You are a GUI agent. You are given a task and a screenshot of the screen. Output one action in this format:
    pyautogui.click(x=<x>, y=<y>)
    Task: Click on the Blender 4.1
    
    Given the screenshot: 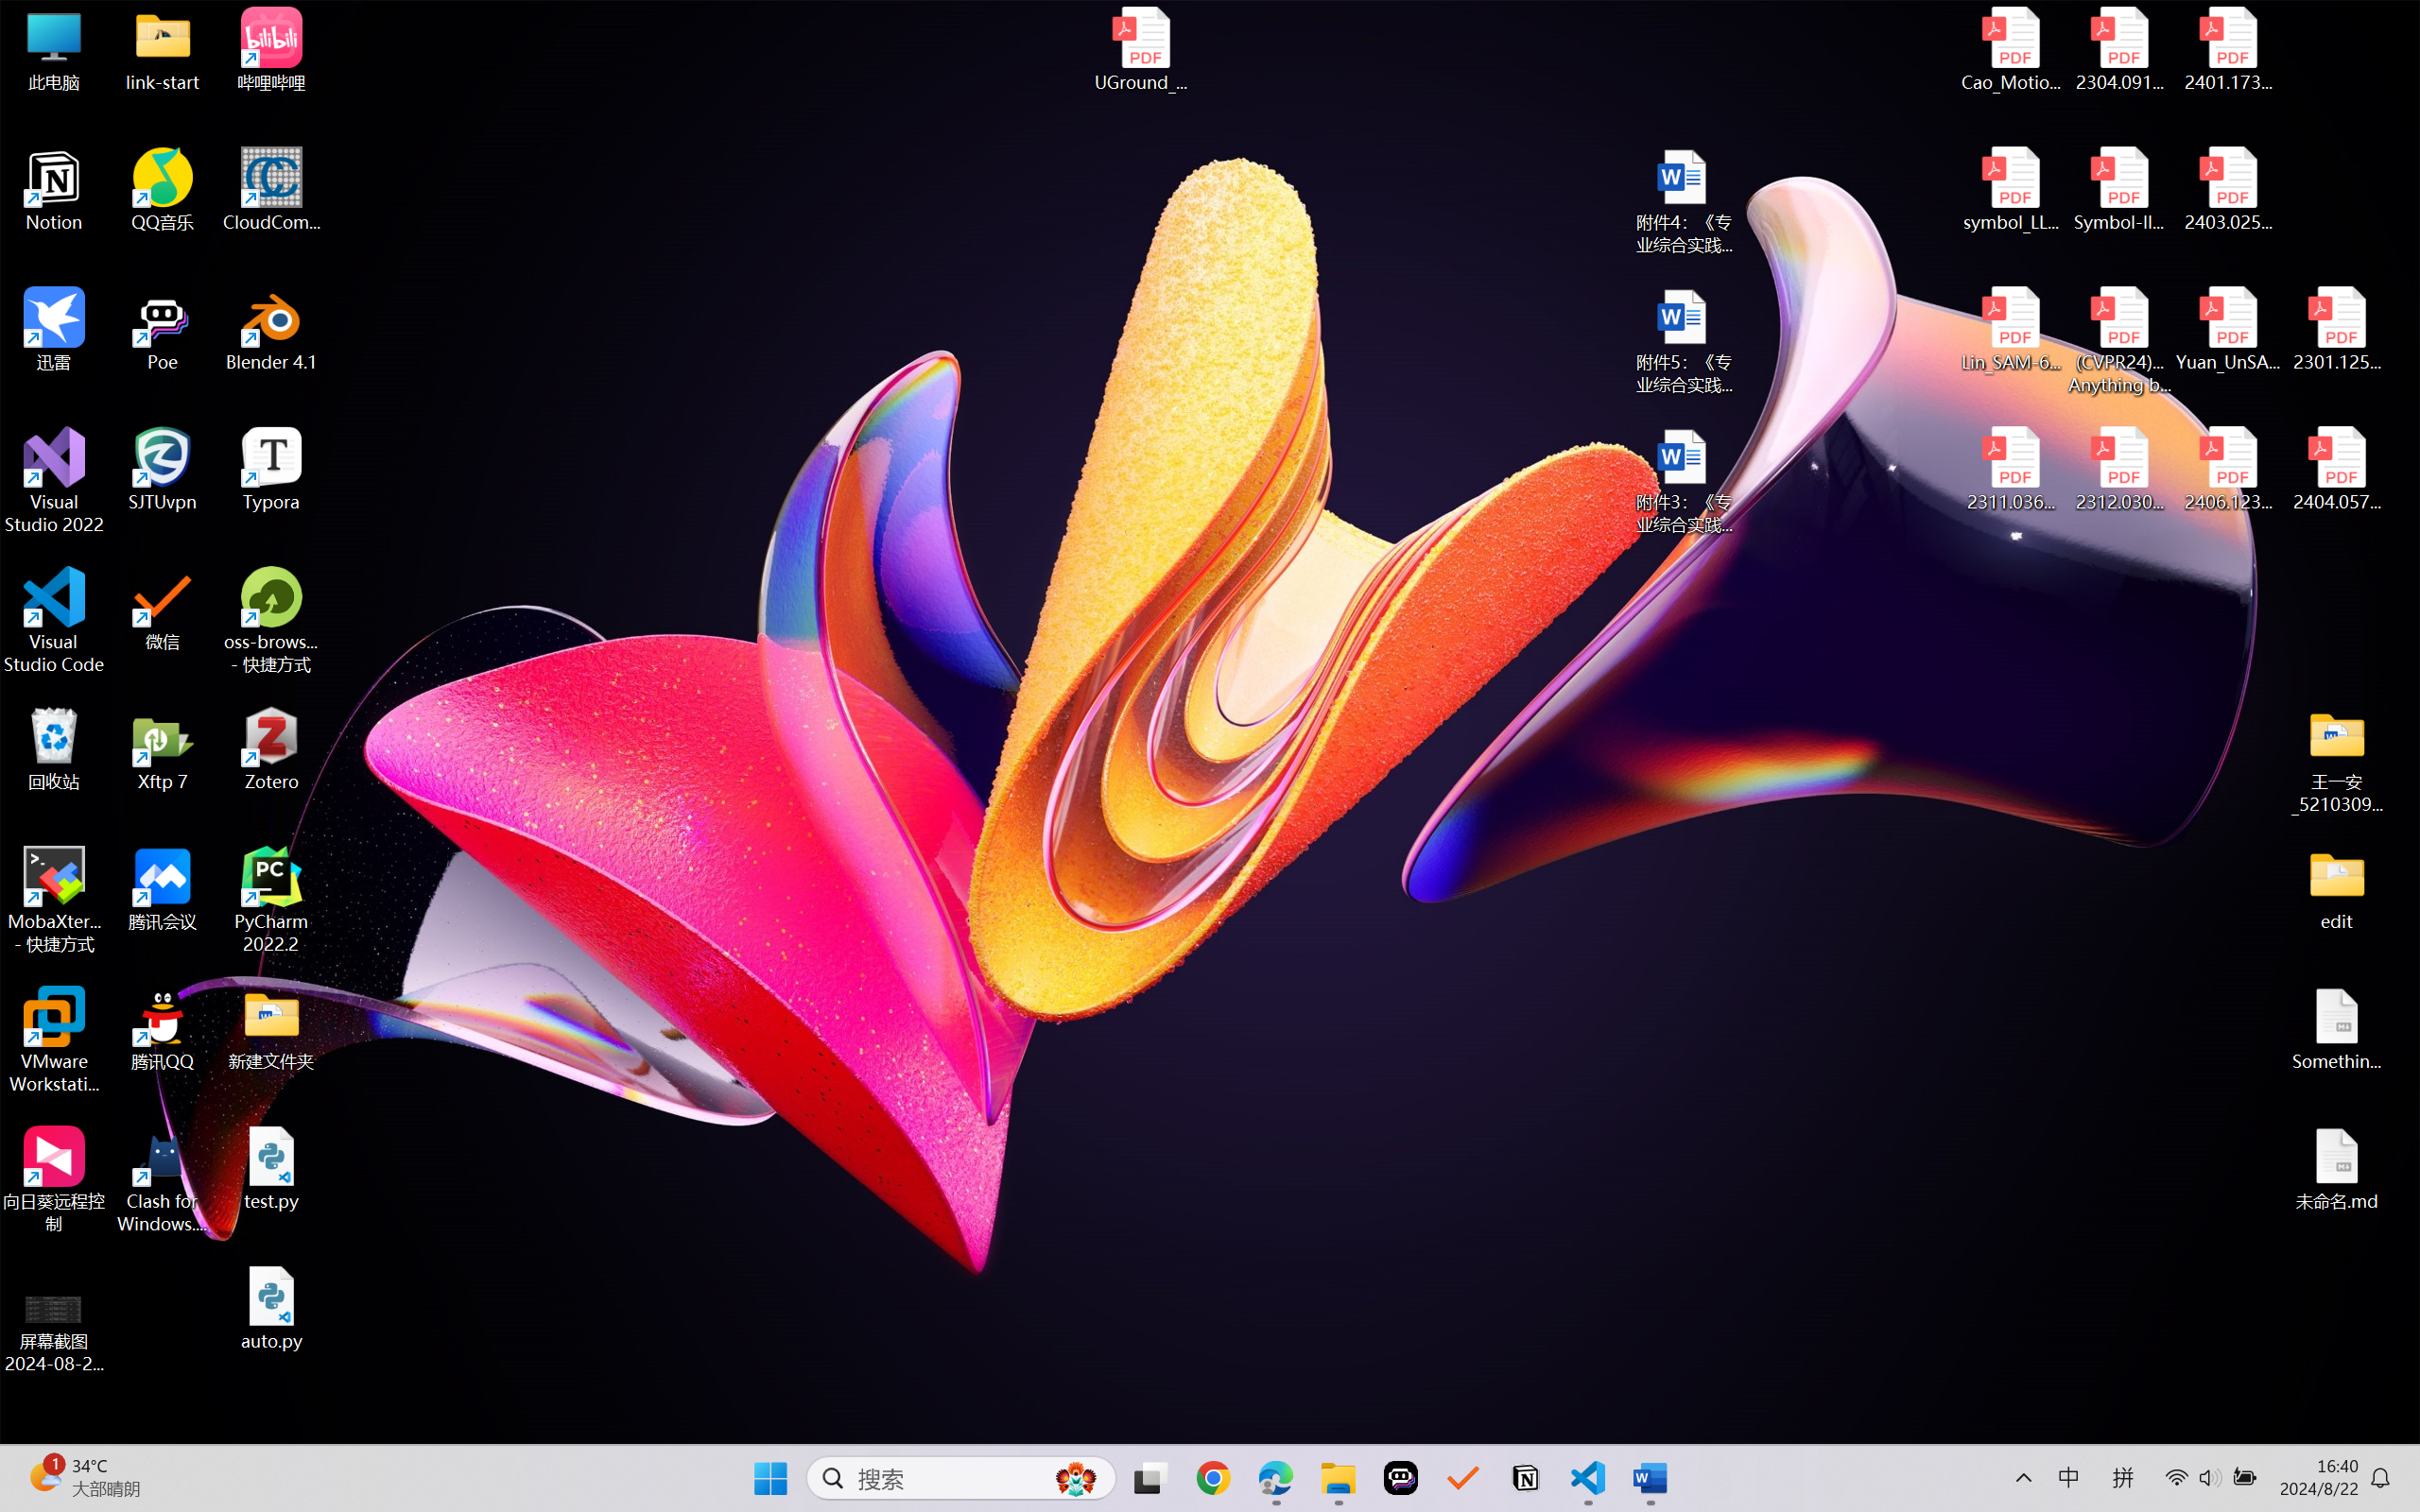 What is the action you would take?
    pyautogui.click(x=272, y=329)
    